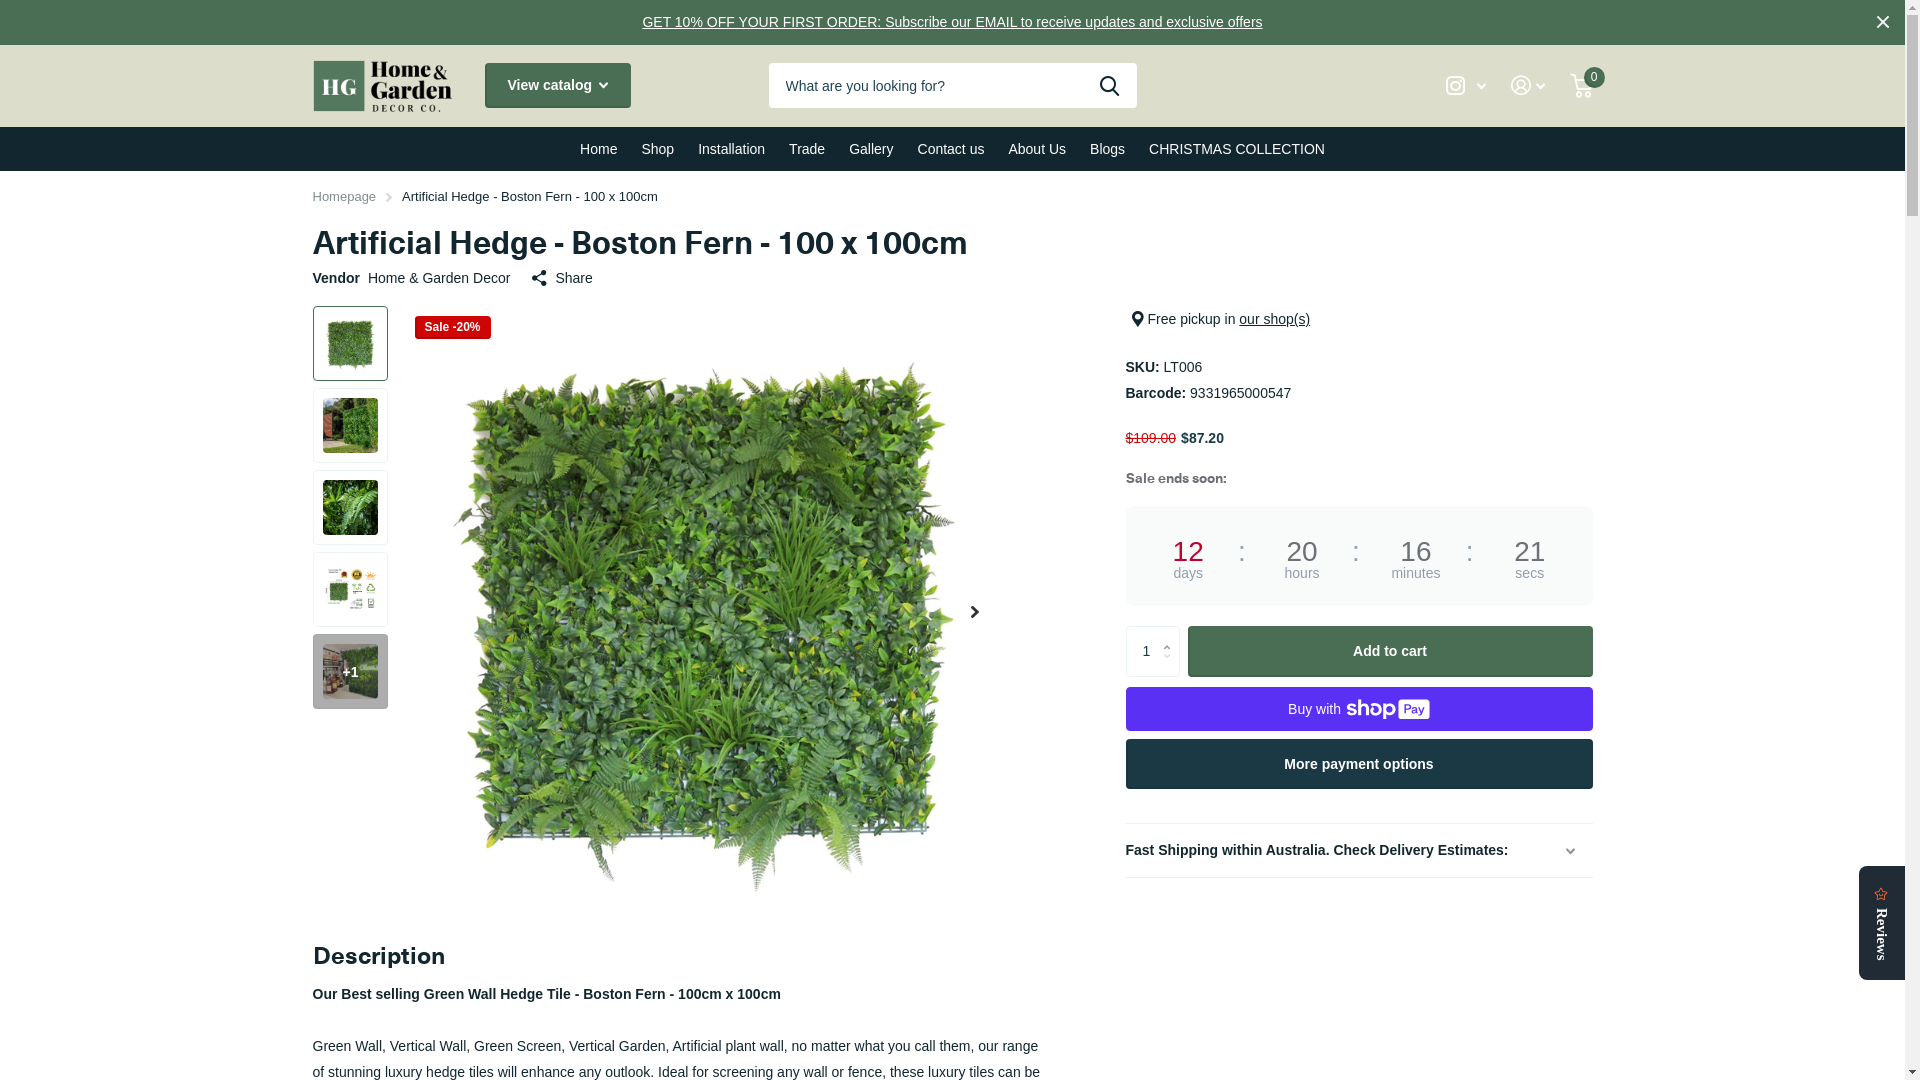 The image size is (1920, 1080). Describe the element at coordinates (1237, 149) in the screenshot. I see `CHRISTMAS COLLECTION` at that location.